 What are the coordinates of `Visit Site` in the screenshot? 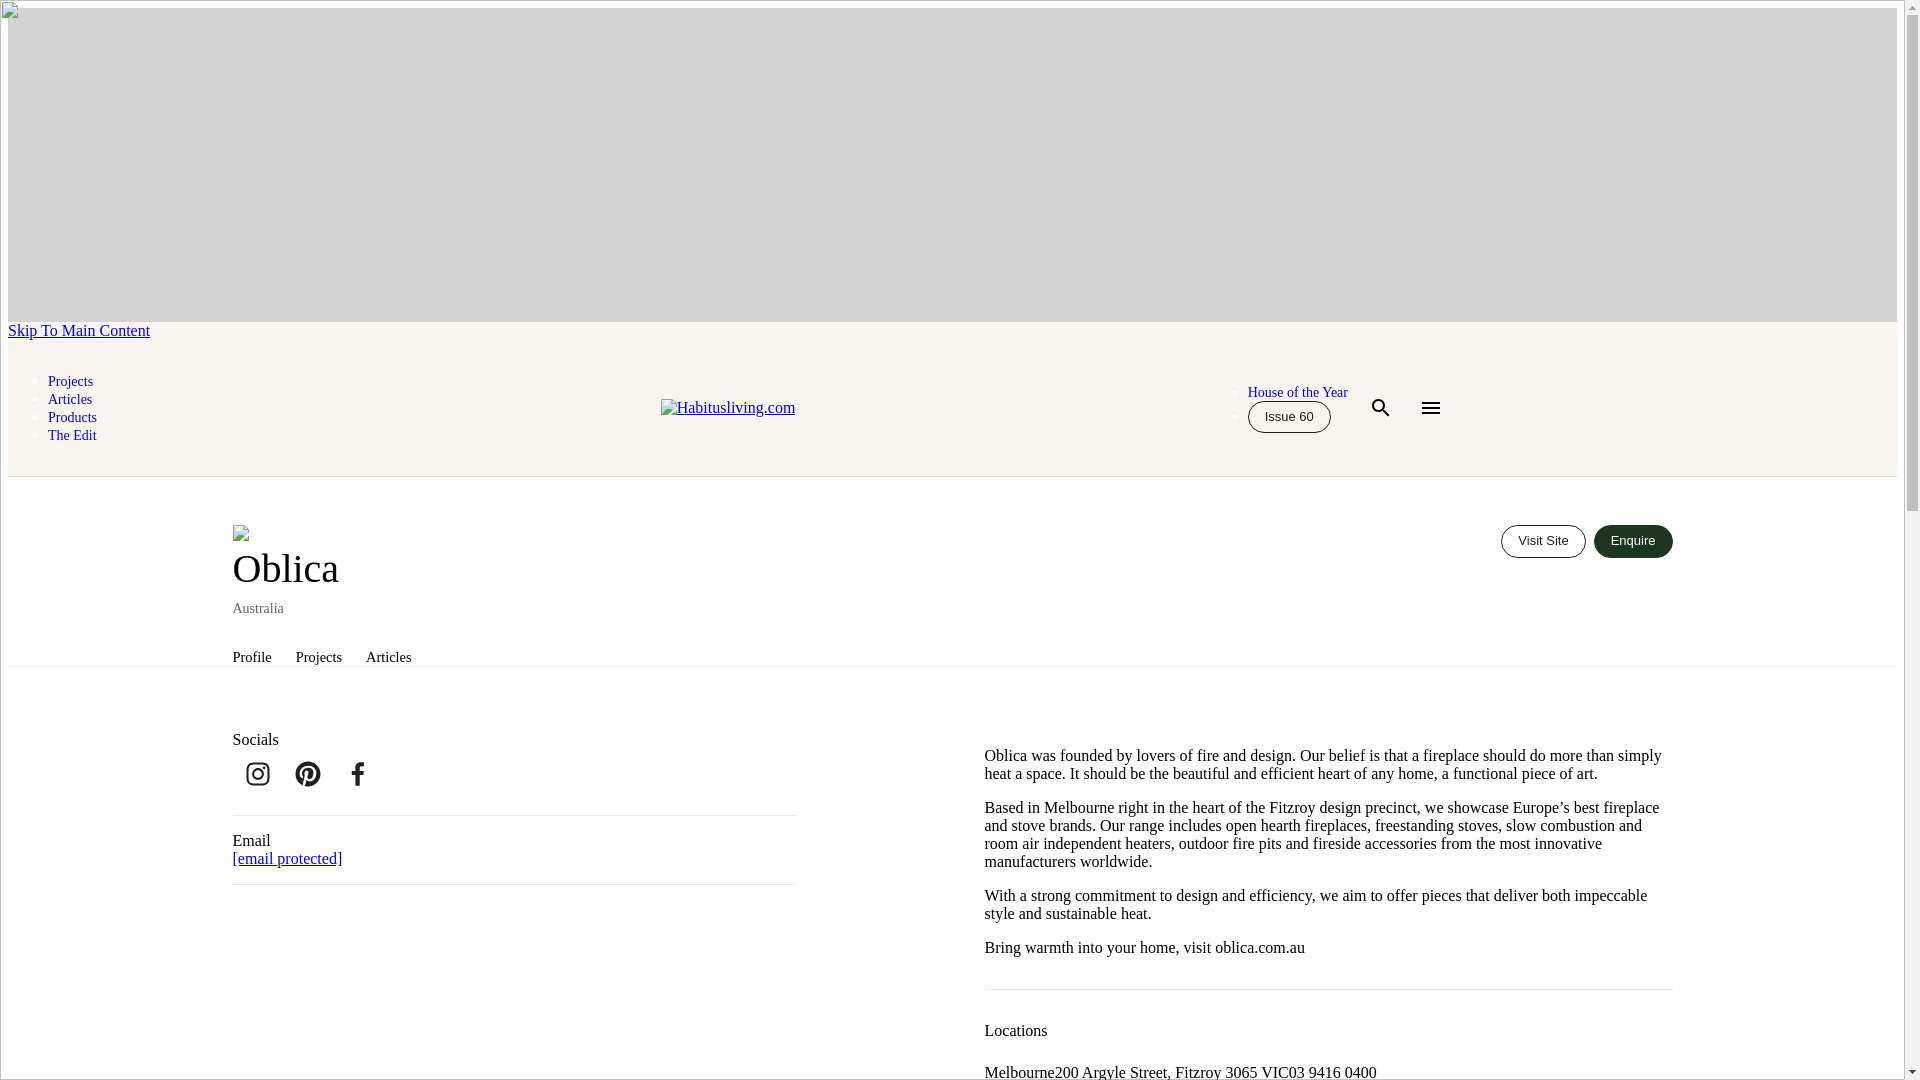 It's located at (1543, 541).